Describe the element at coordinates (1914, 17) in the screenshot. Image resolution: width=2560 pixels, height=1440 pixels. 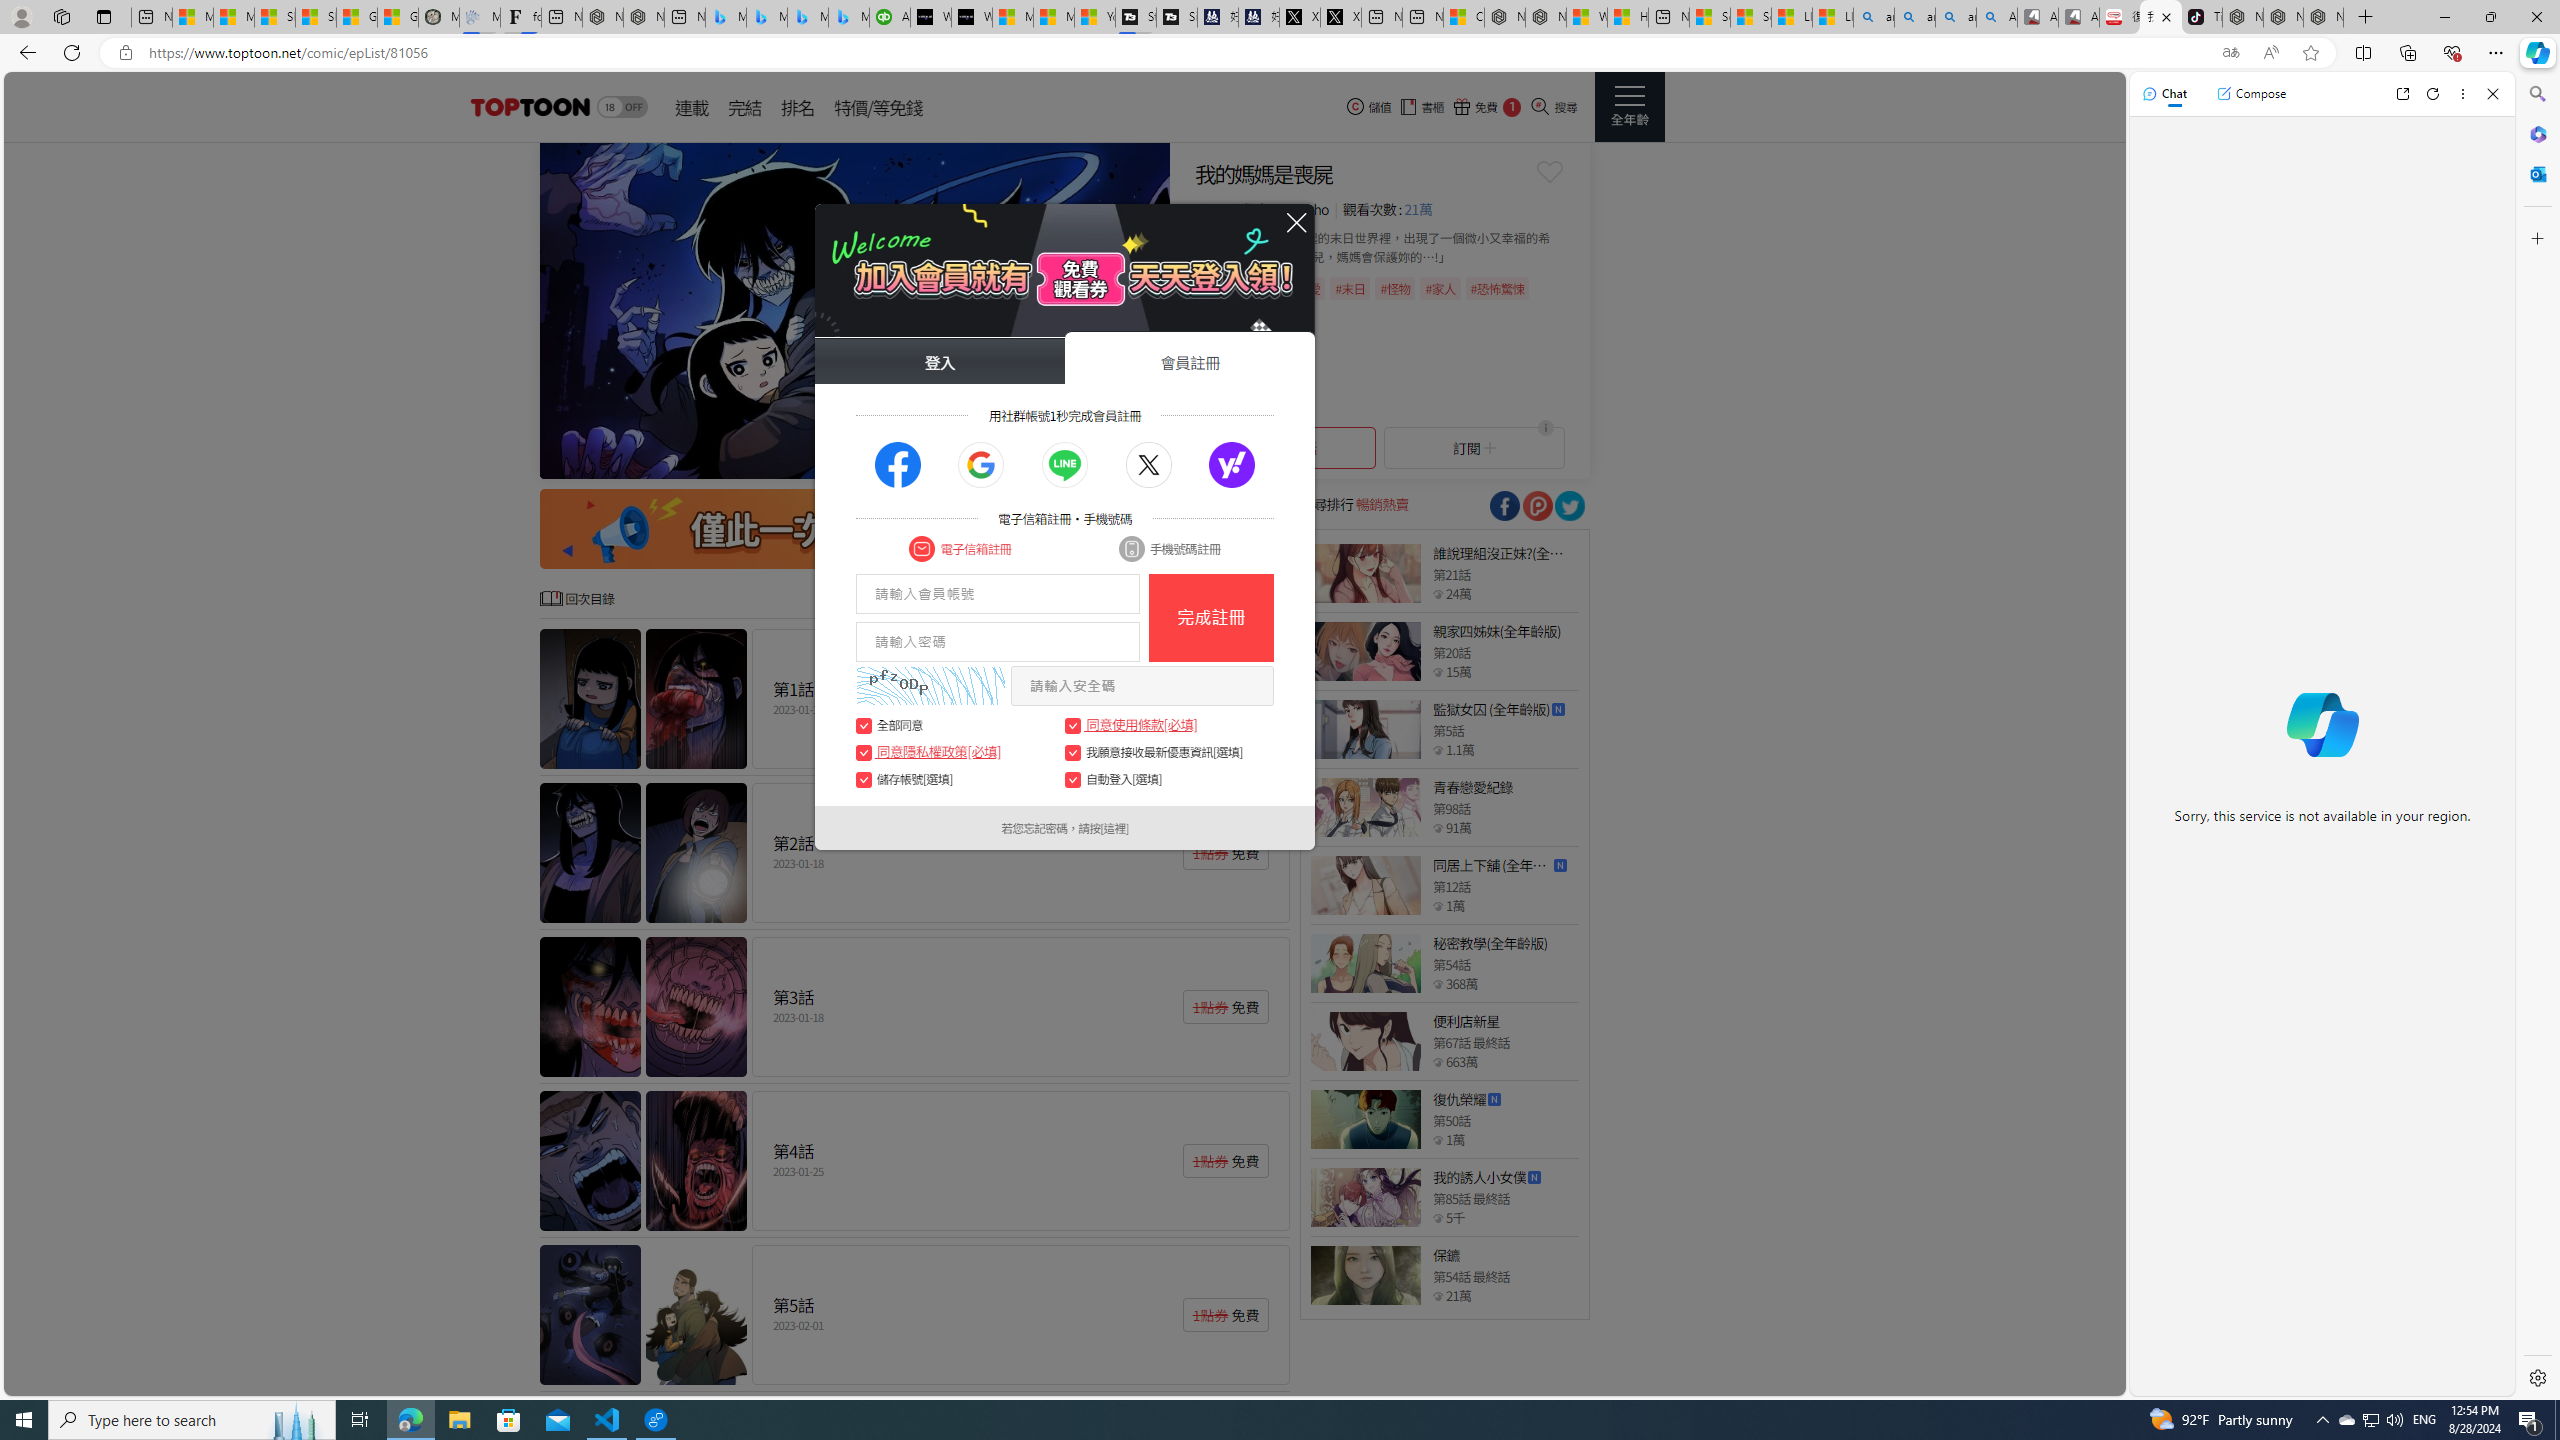
I see `amazon - Search` at that location.